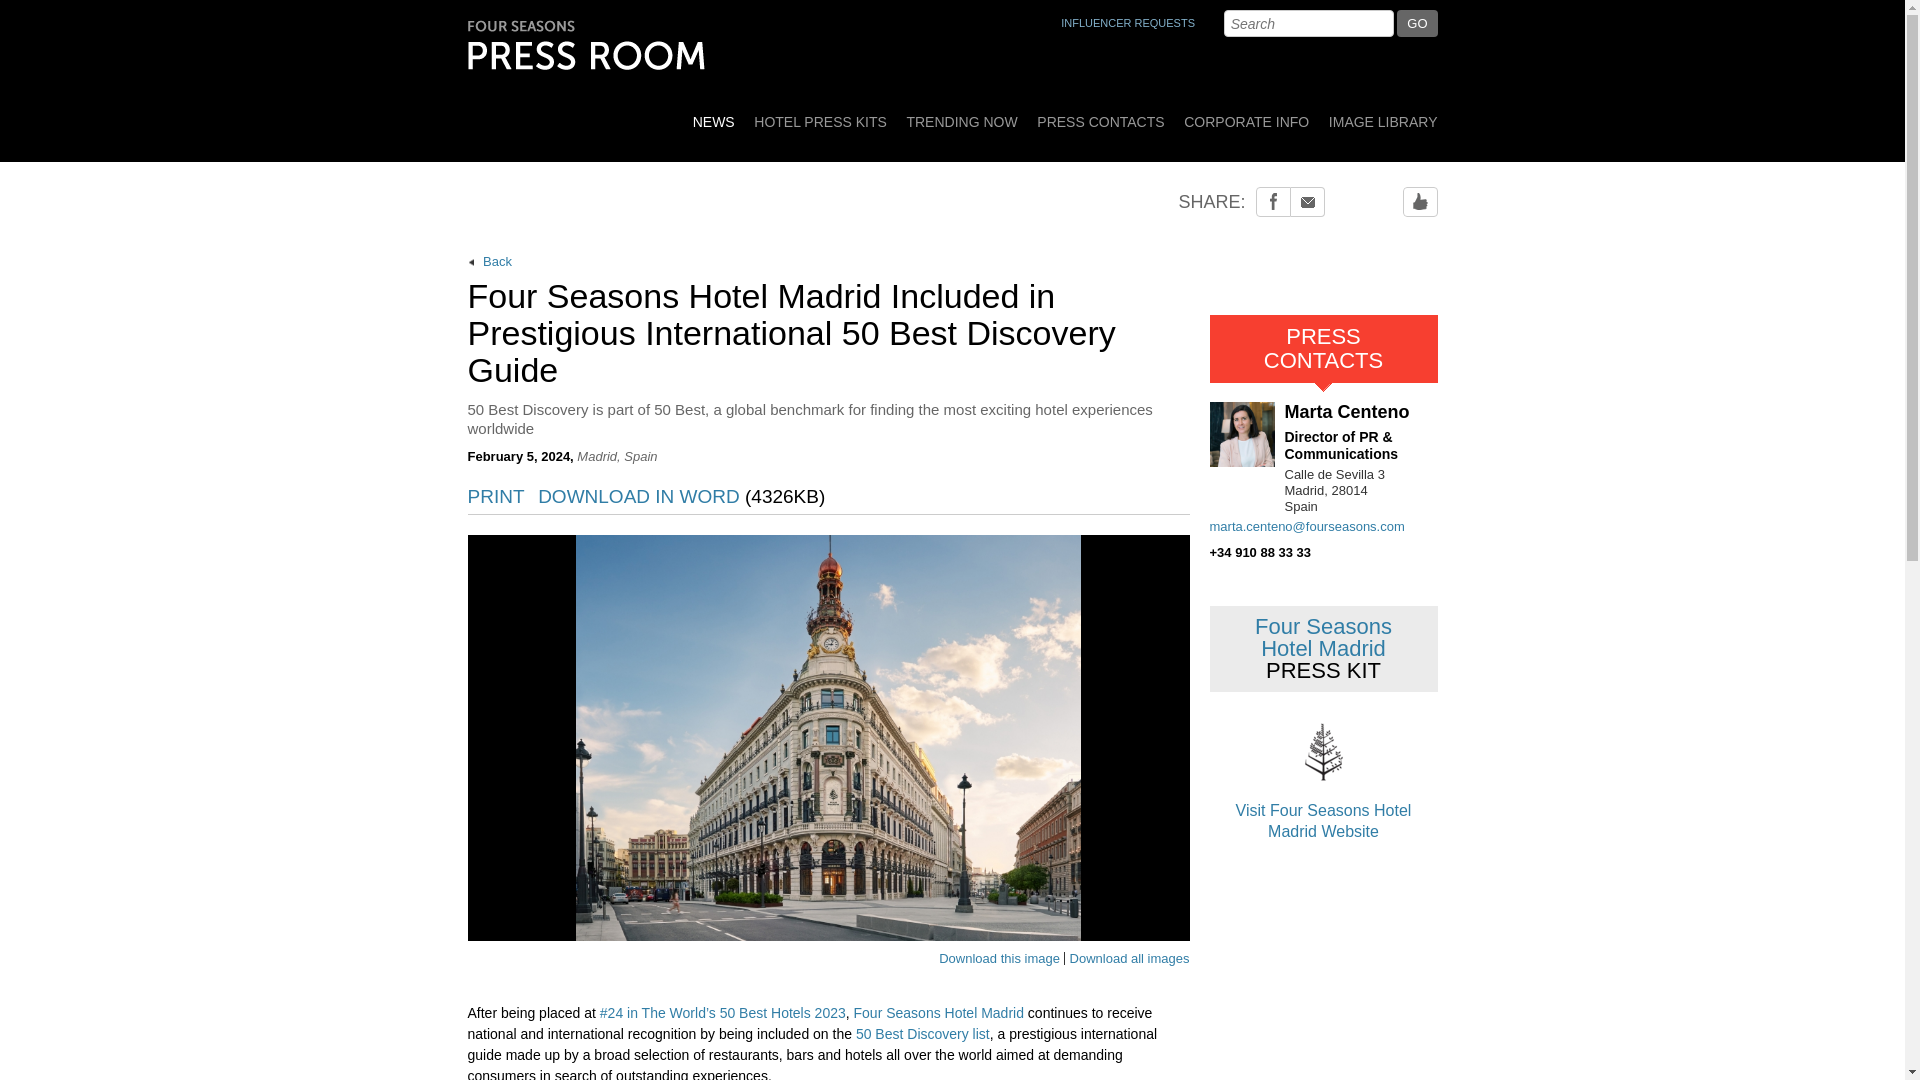 The height and width of the screenshot is (1080, 1920). What do you see at coordinates (923, 1034) in the screenshot?
I see `50 Best Discovery list` at bounding box center [923, 1034].